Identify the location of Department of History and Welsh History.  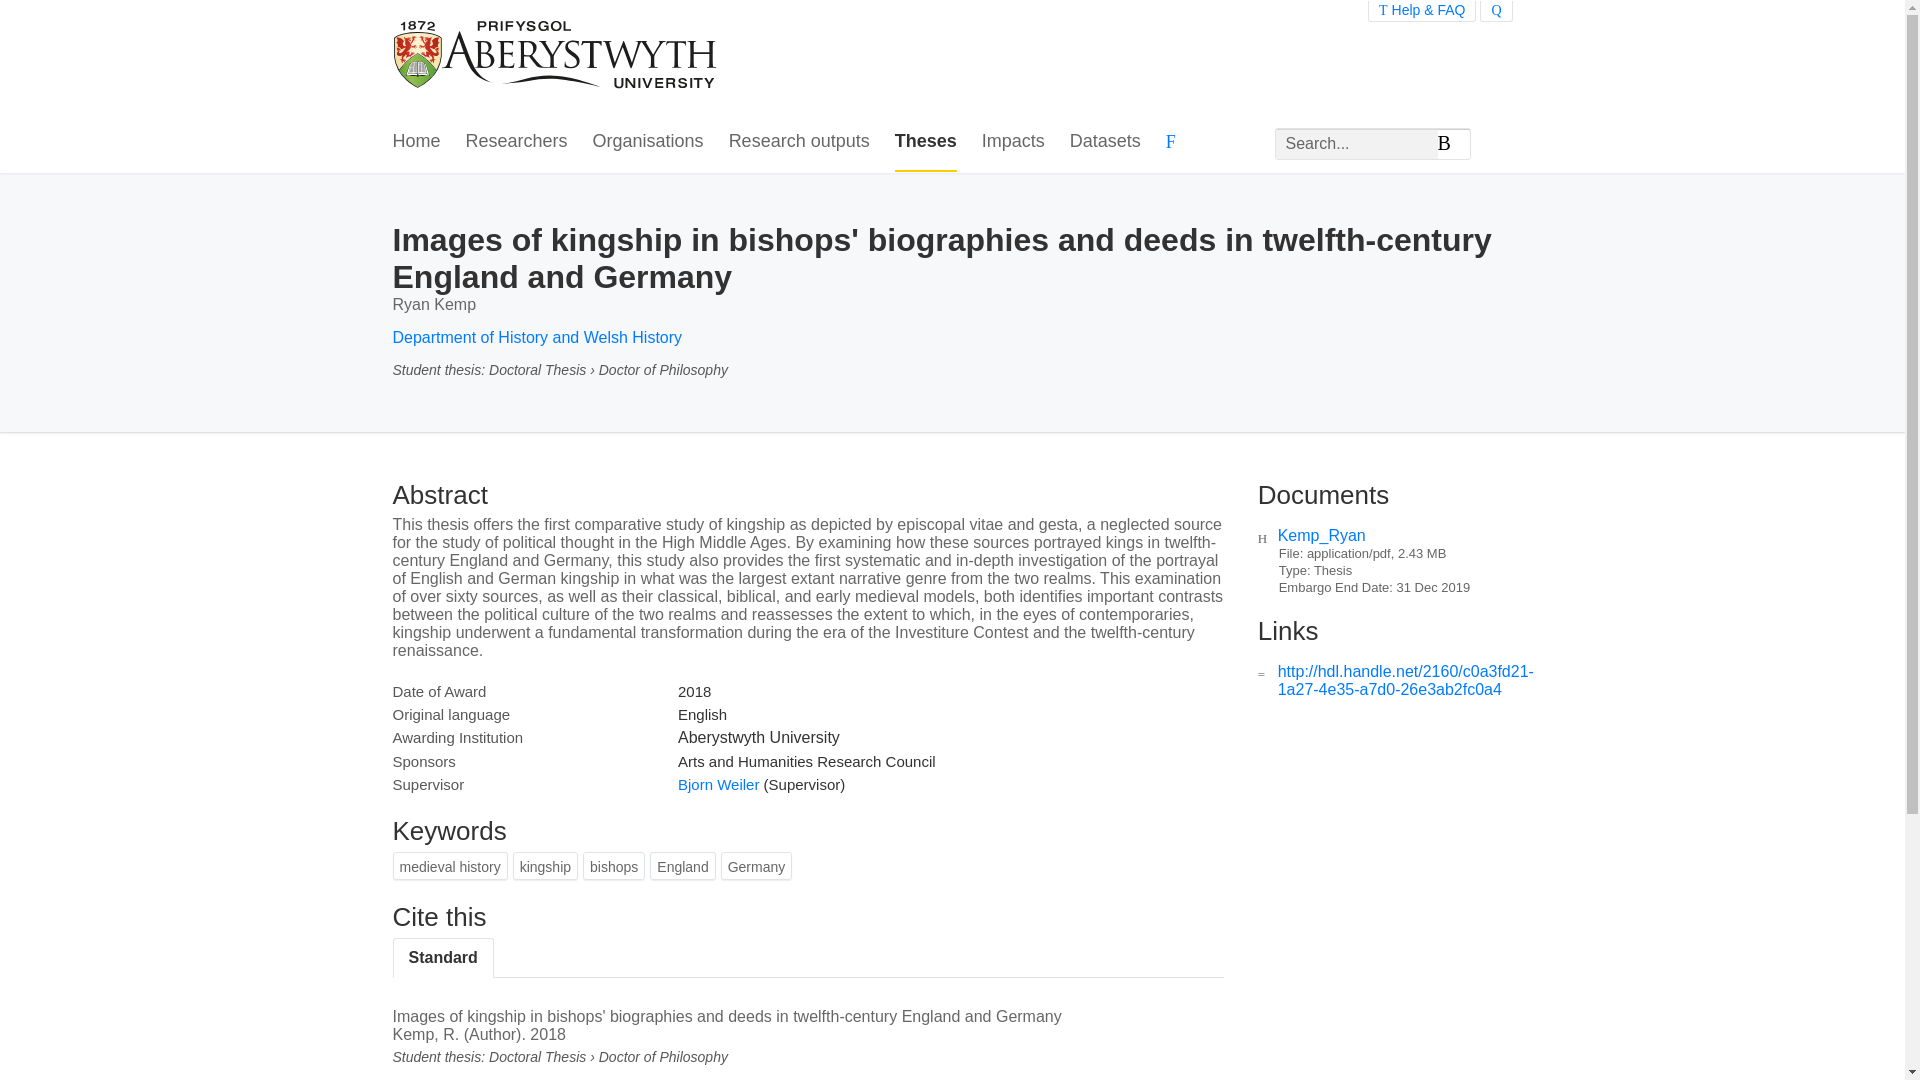
(536, 337).